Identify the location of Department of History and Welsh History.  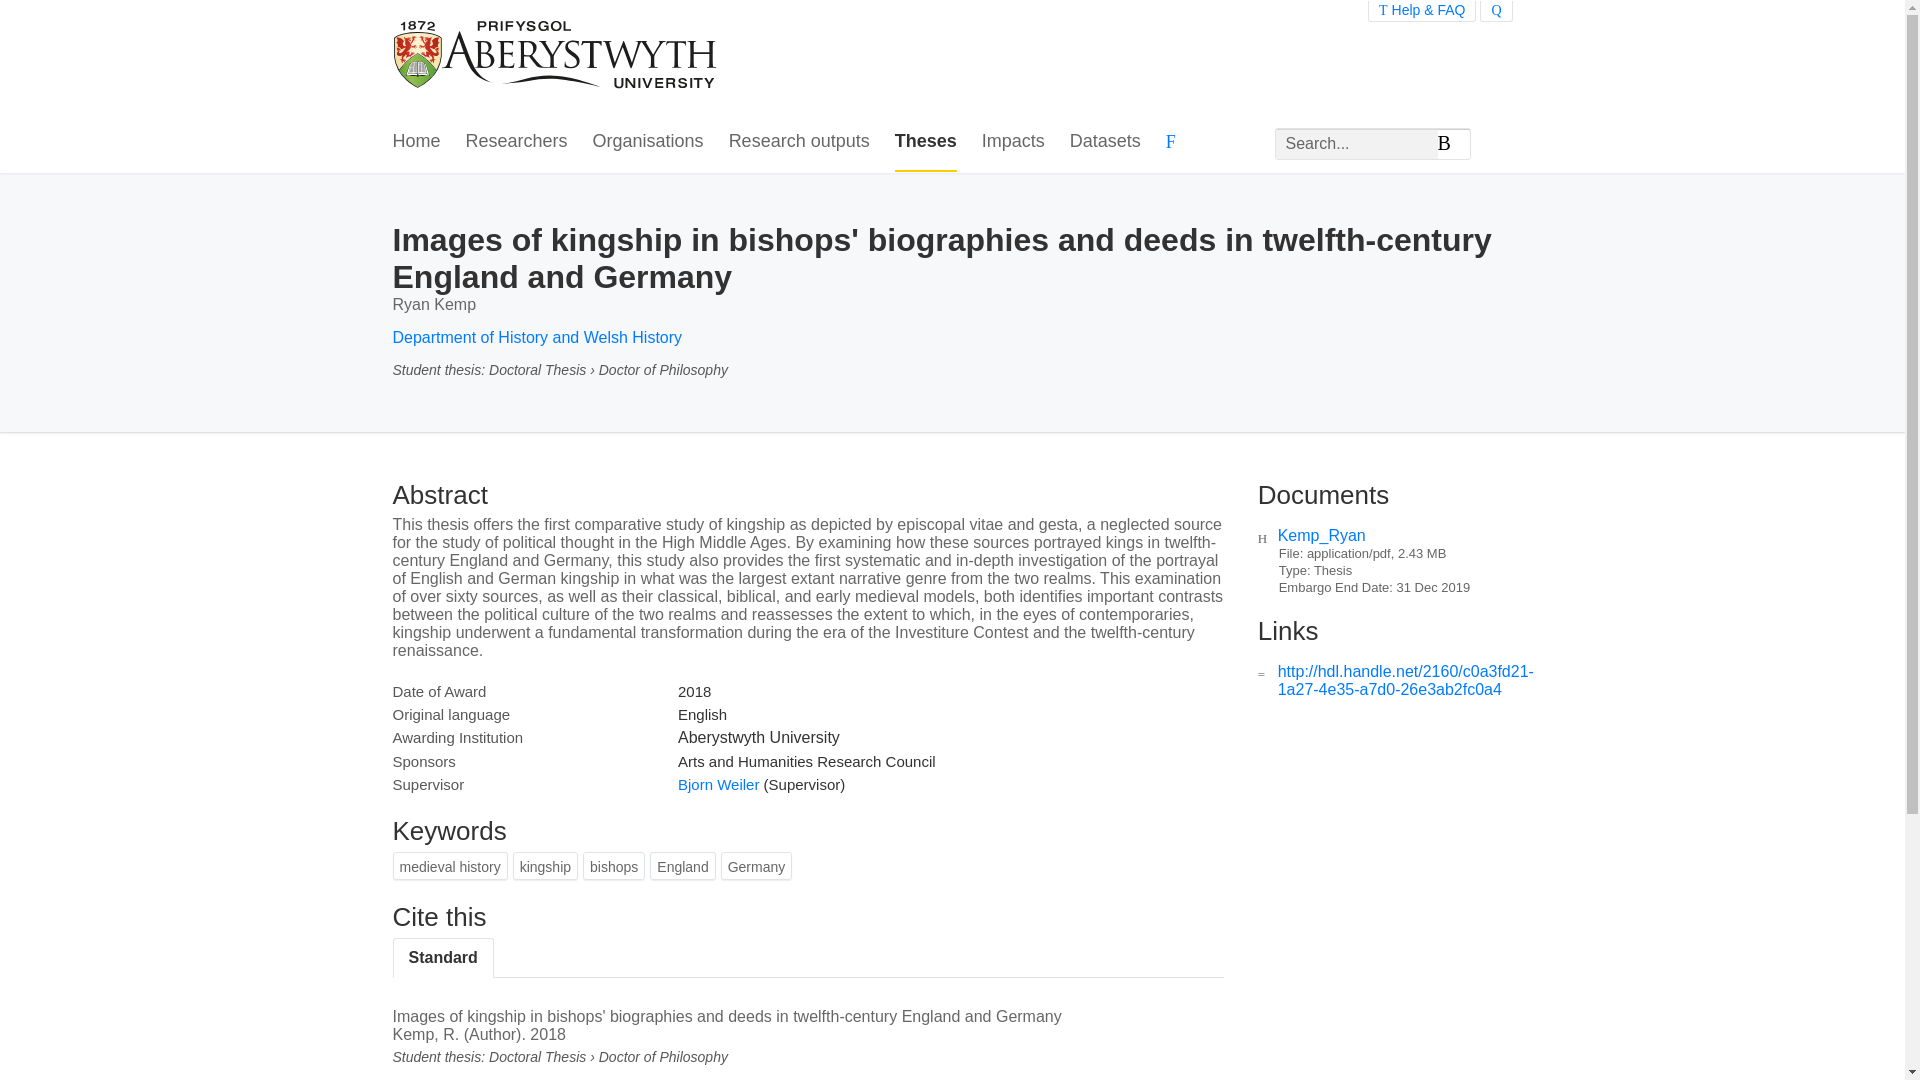
(536, 337).